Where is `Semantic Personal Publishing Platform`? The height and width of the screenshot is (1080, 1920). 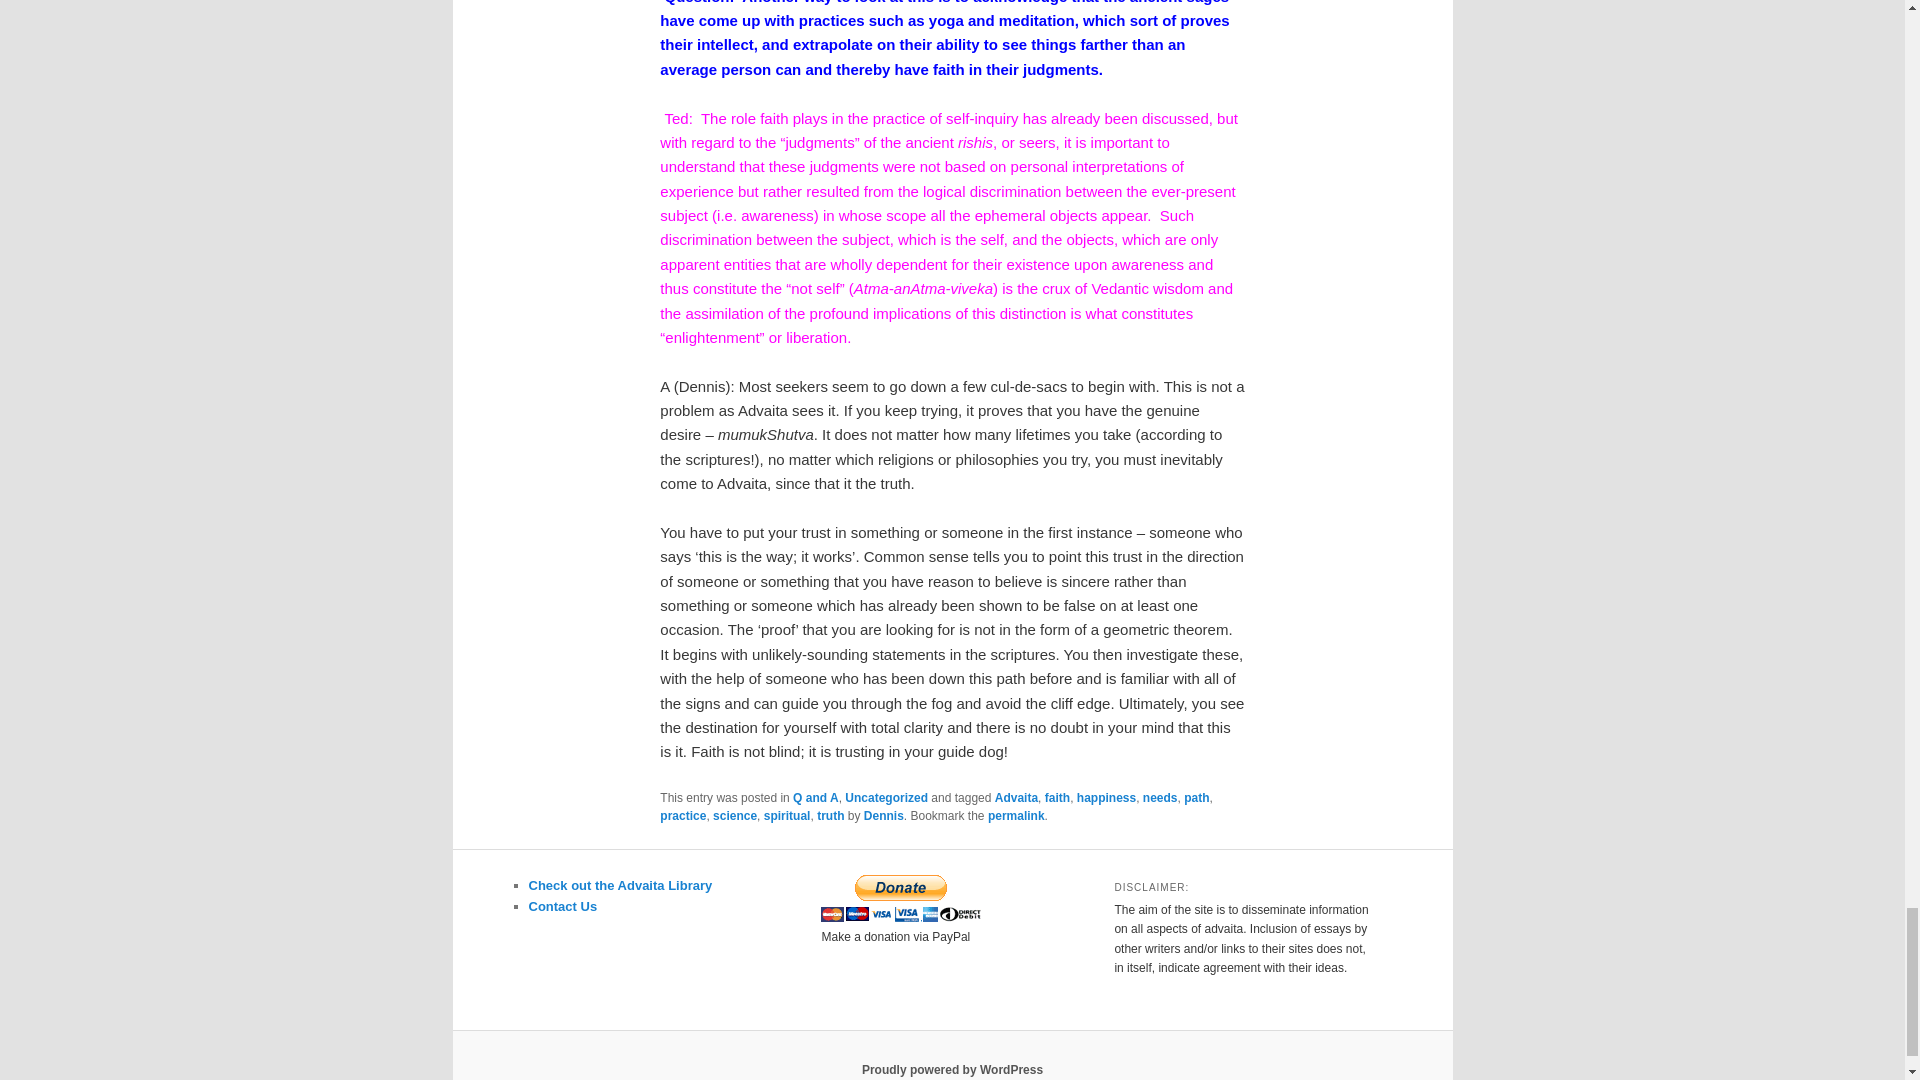 Semantic Personal Publishing Platform is located at coordinates (952, 1069).